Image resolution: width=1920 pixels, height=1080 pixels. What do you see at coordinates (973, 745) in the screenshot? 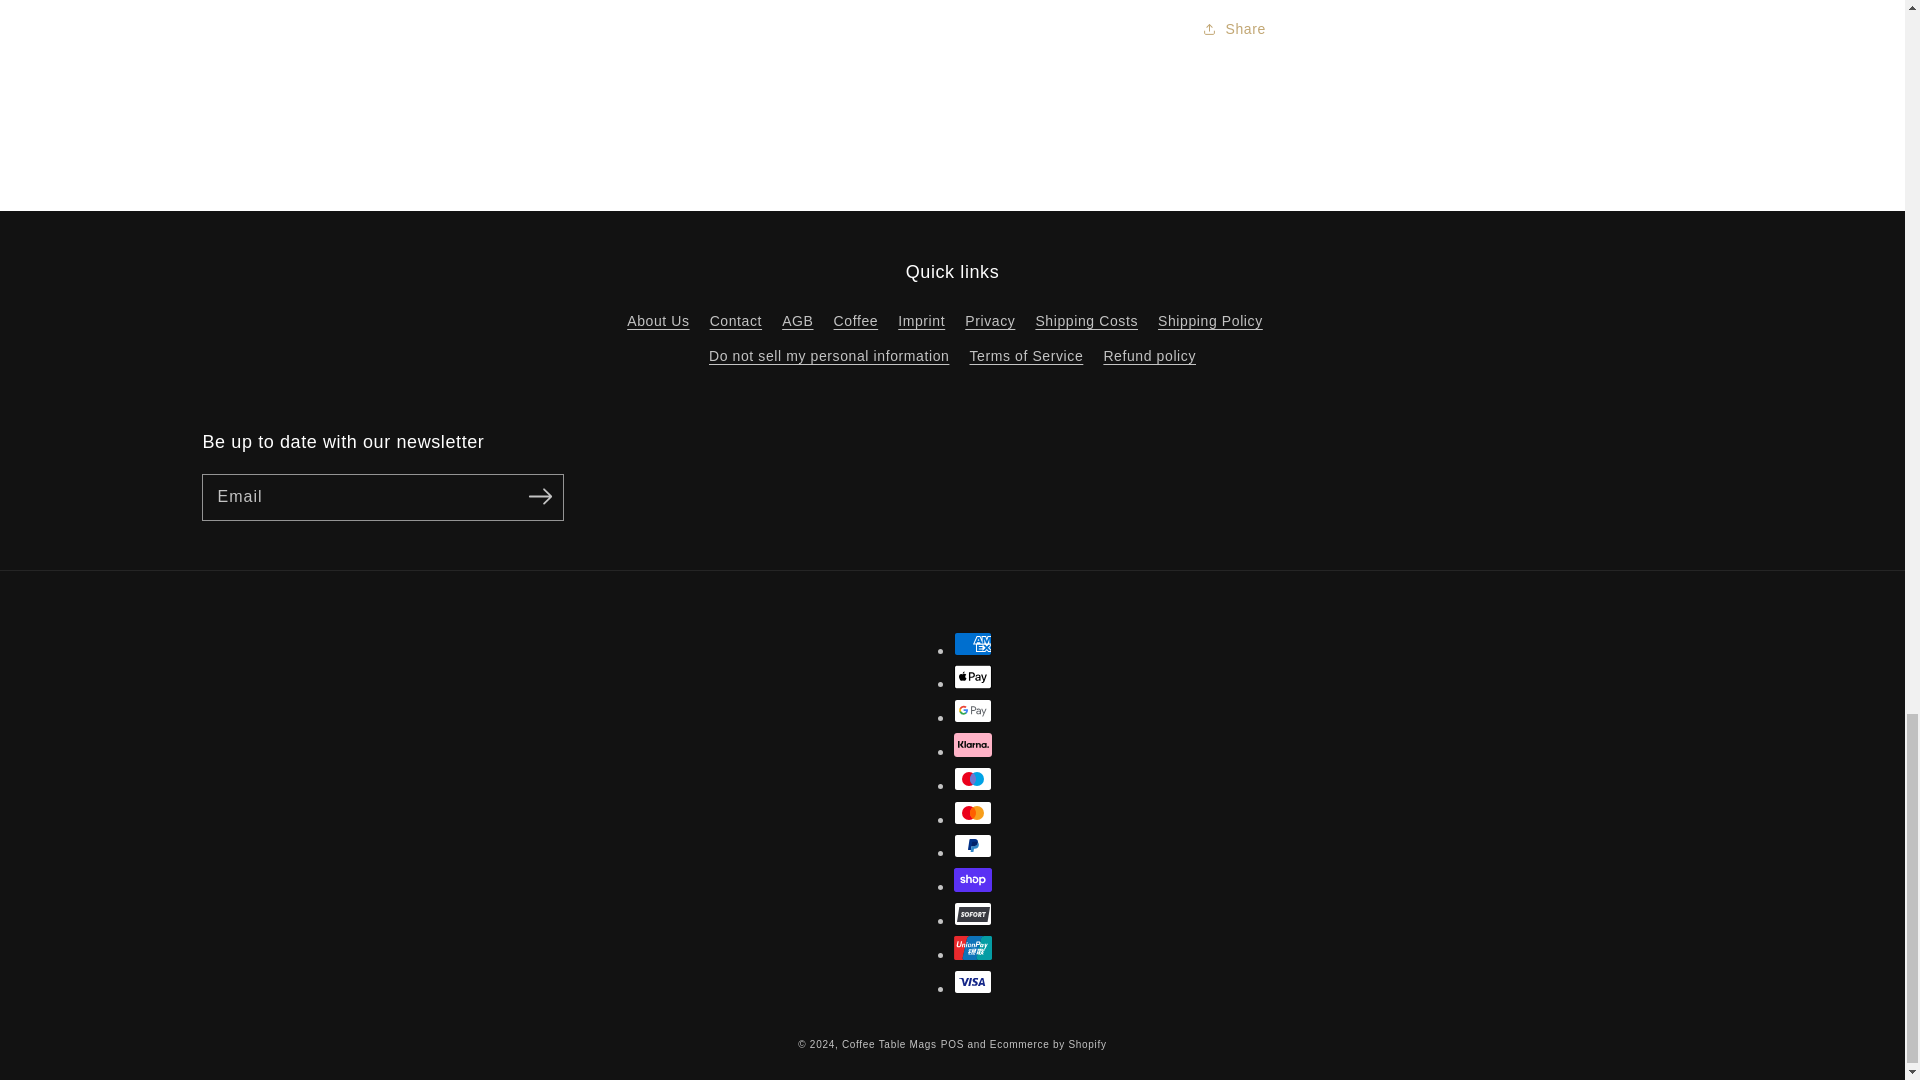
I see `Klarna` at bounding box center [973, 745].